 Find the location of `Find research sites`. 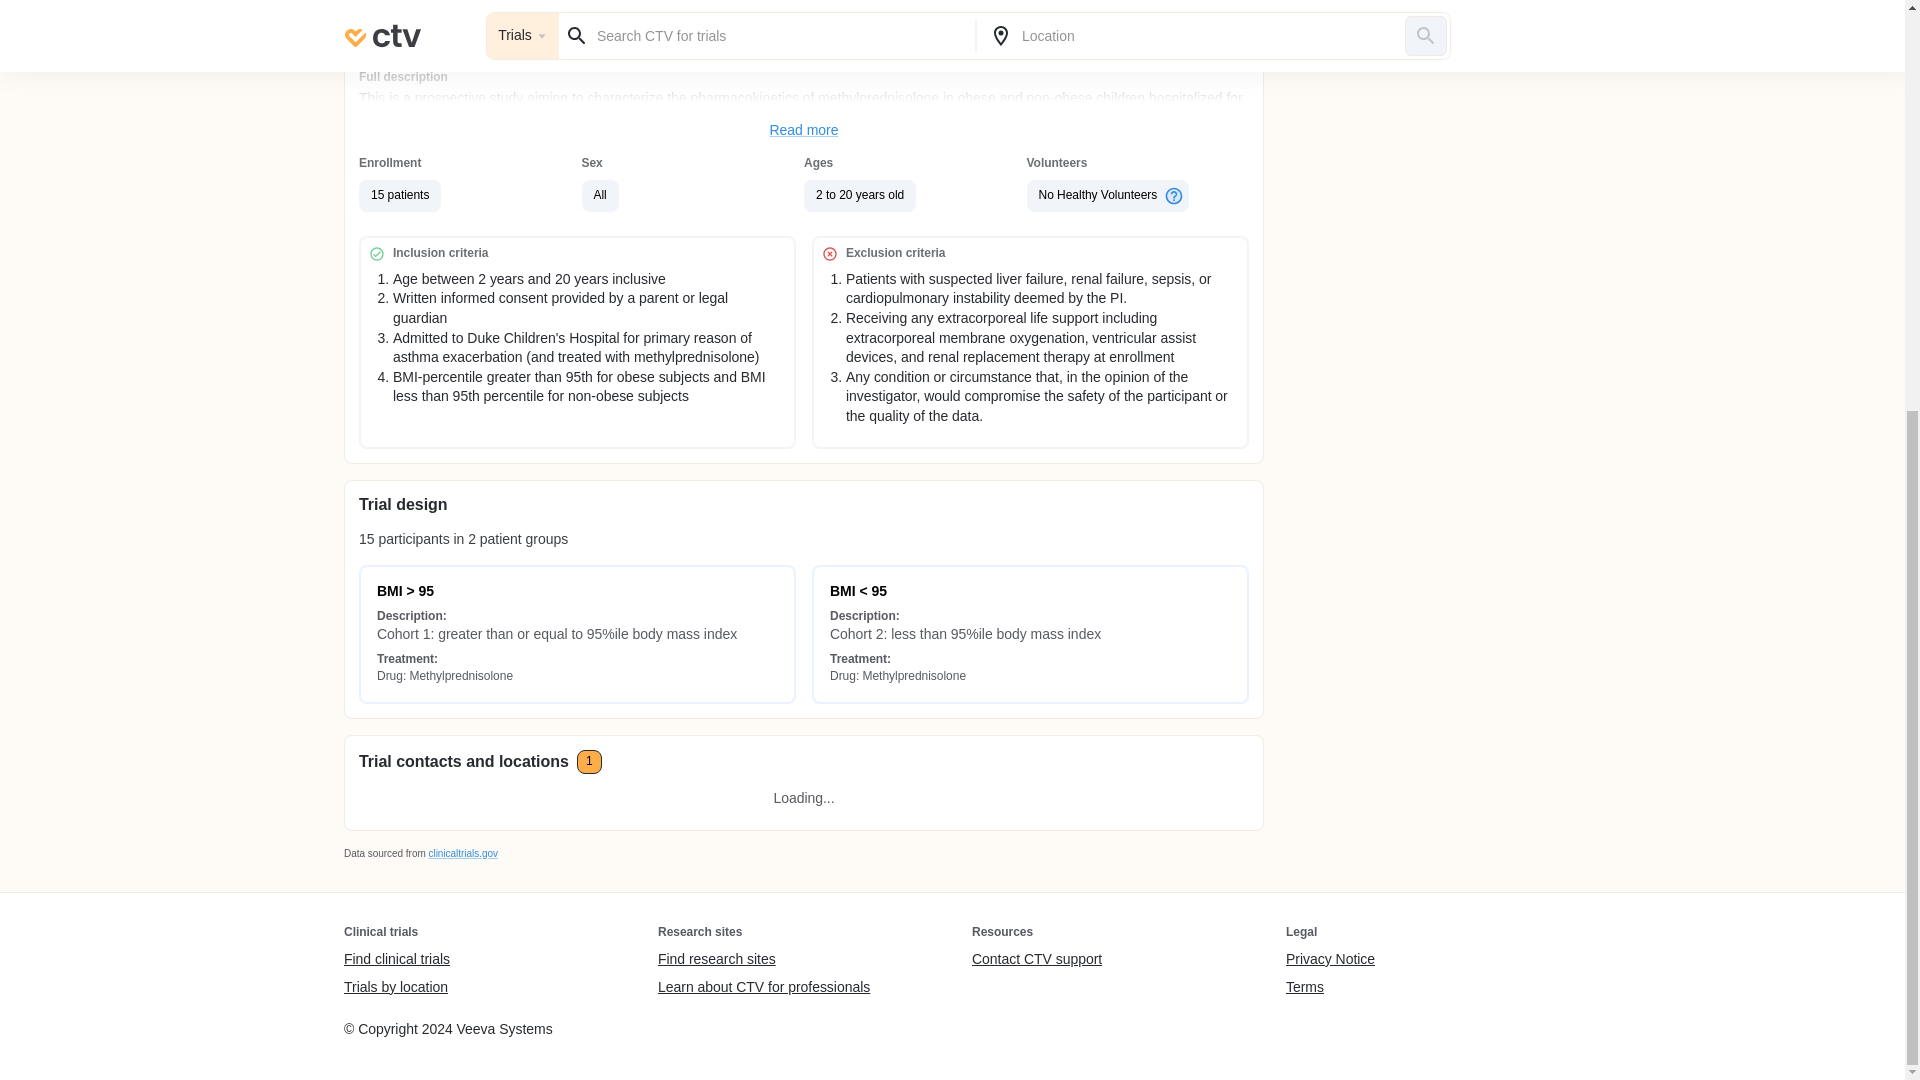

Find research sites is located at coordinates (764, 960).